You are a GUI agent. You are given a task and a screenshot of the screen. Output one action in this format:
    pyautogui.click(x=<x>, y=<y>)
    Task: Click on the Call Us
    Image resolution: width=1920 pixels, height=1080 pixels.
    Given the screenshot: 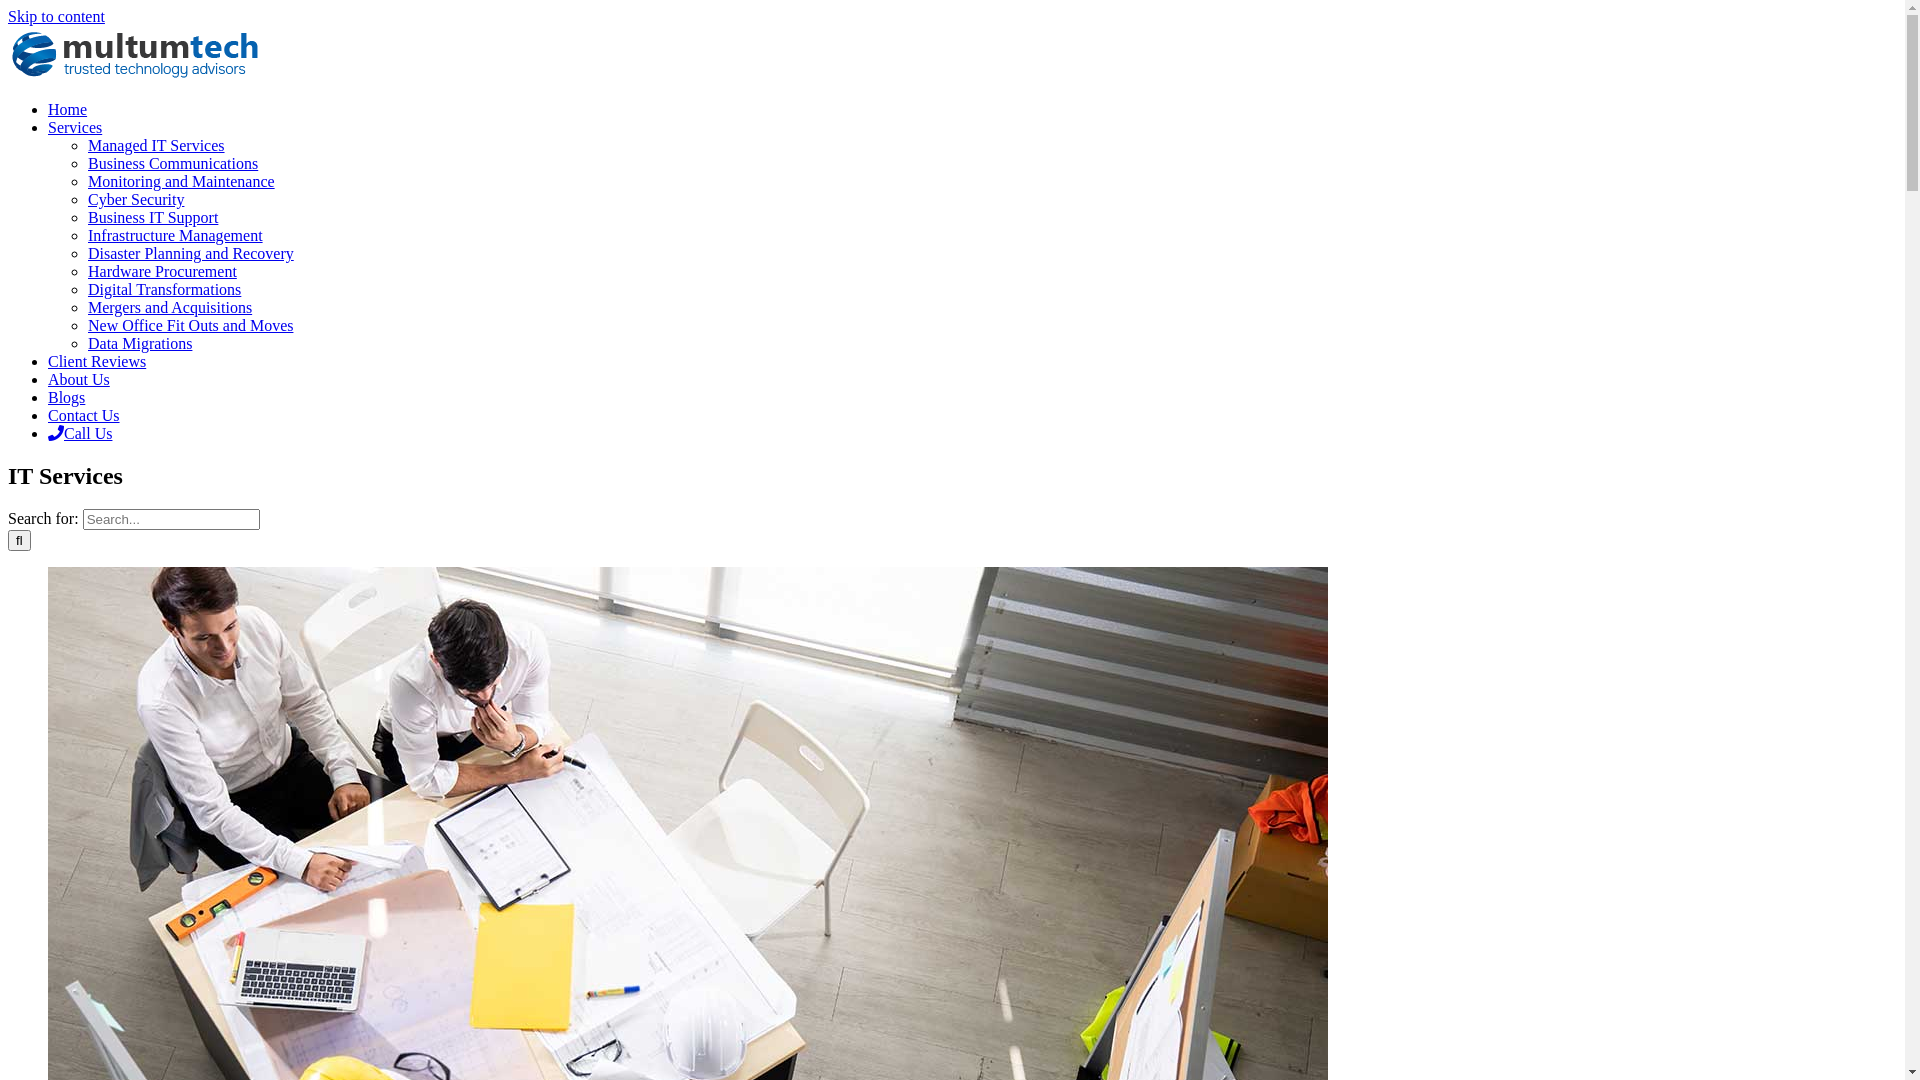 What is the action you would take?
    pyautogui.click(x=80, y=434)
    